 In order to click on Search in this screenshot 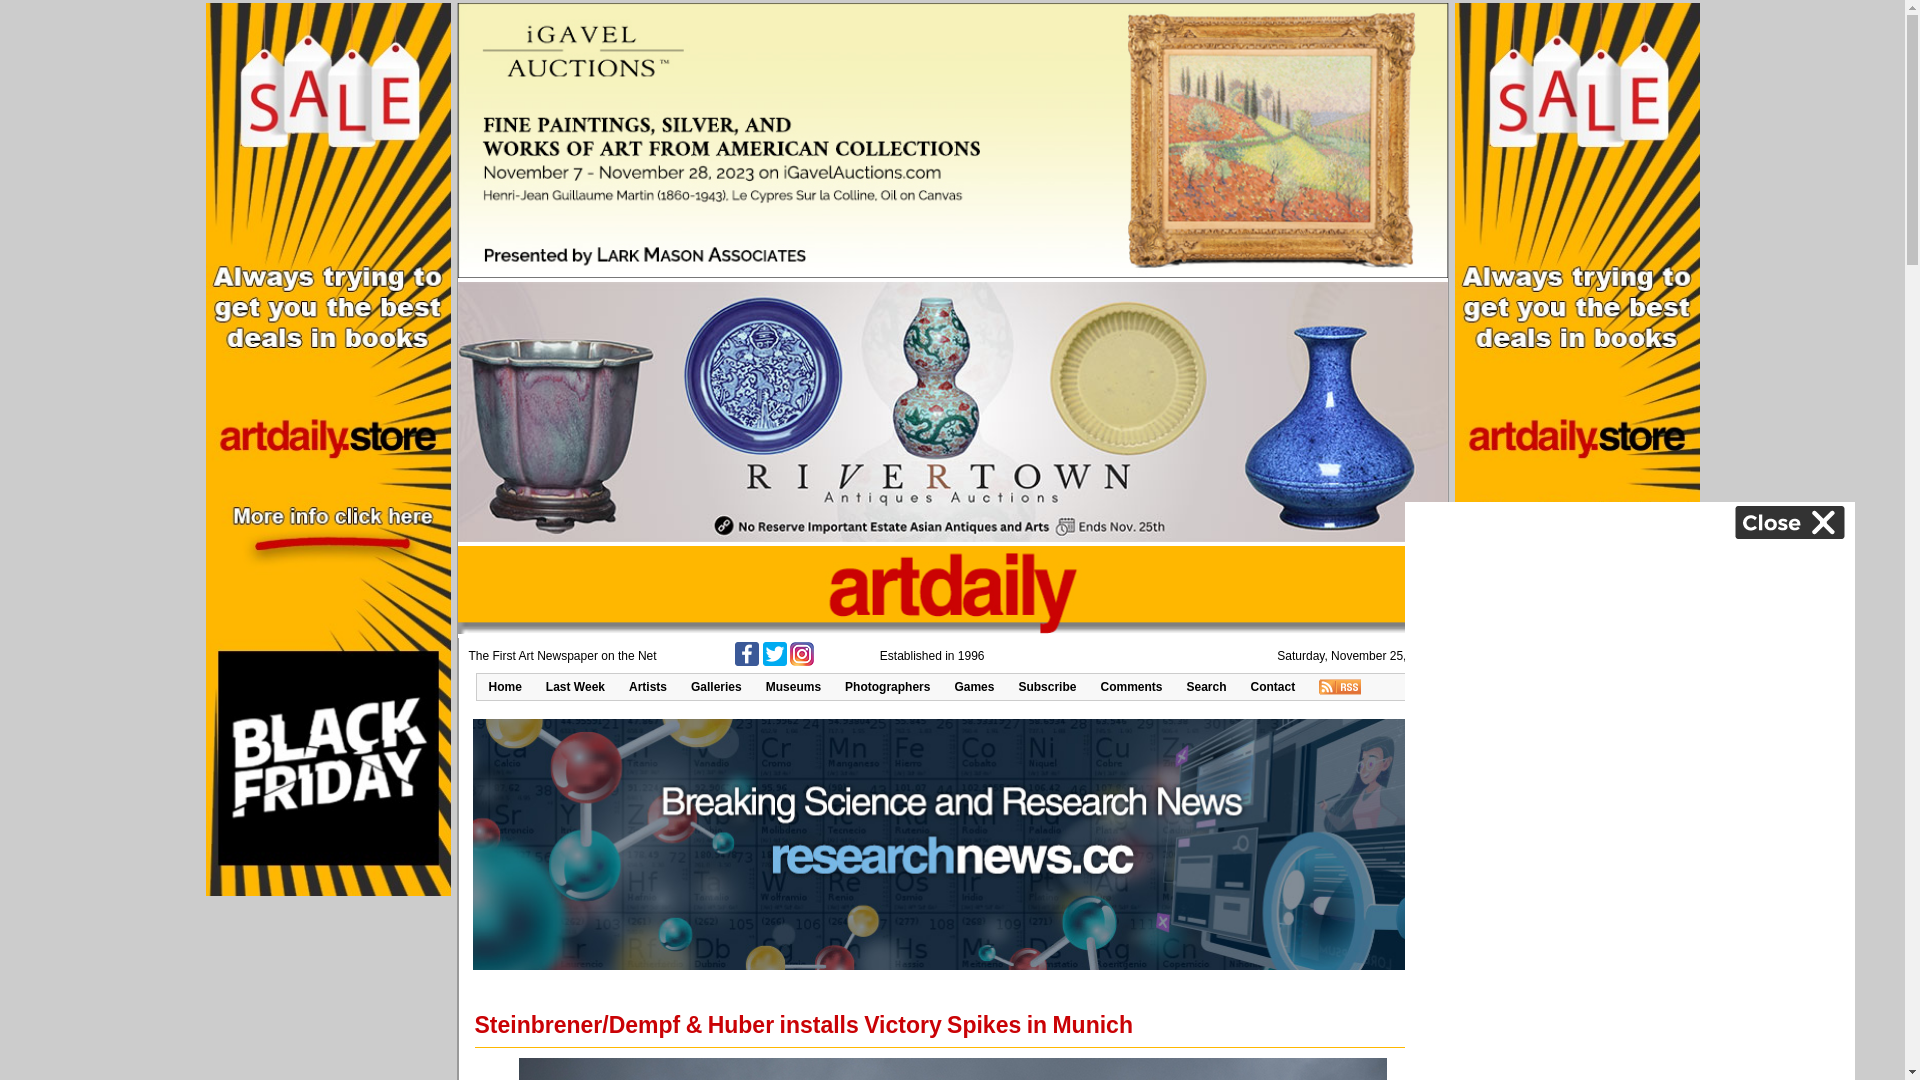, I will do `click(1206, 687)`.